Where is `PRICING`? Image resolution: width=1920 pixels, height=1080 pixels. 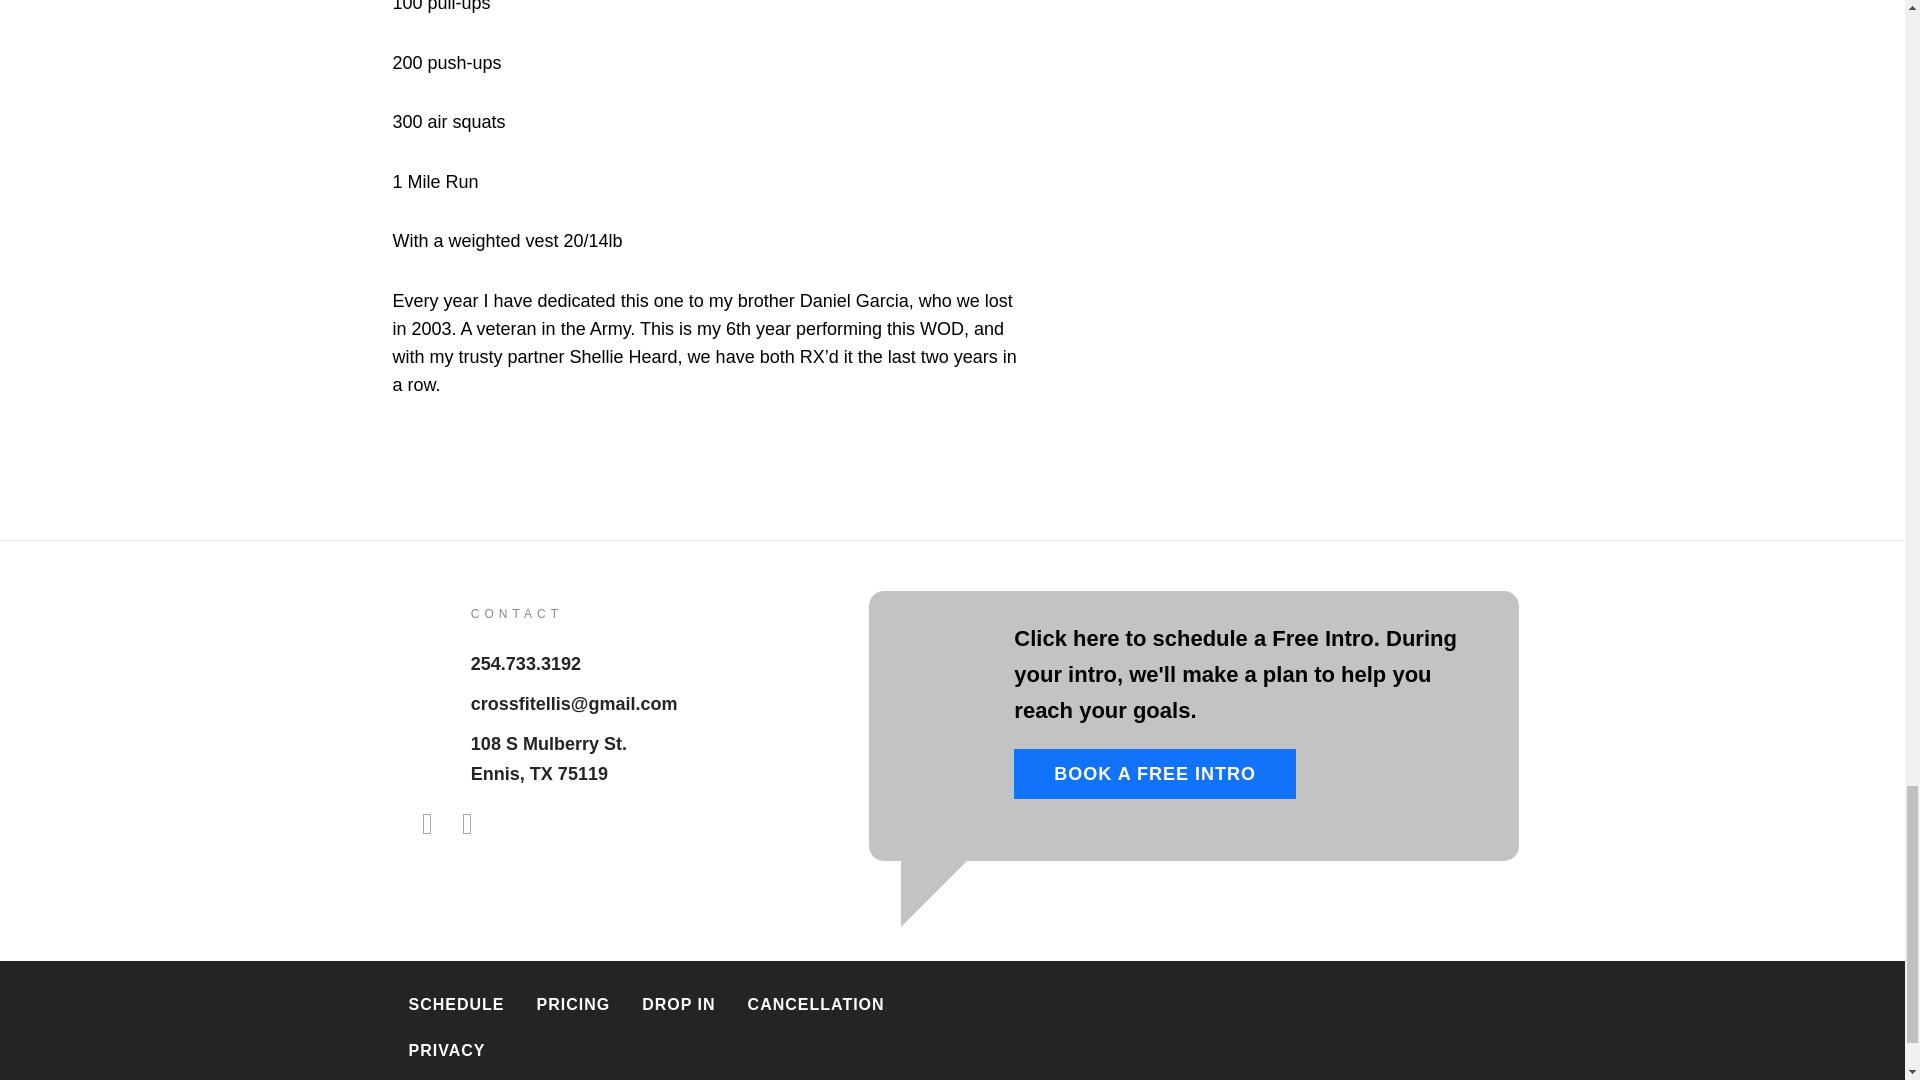
PRICING is located at coordinates (1154, 774).